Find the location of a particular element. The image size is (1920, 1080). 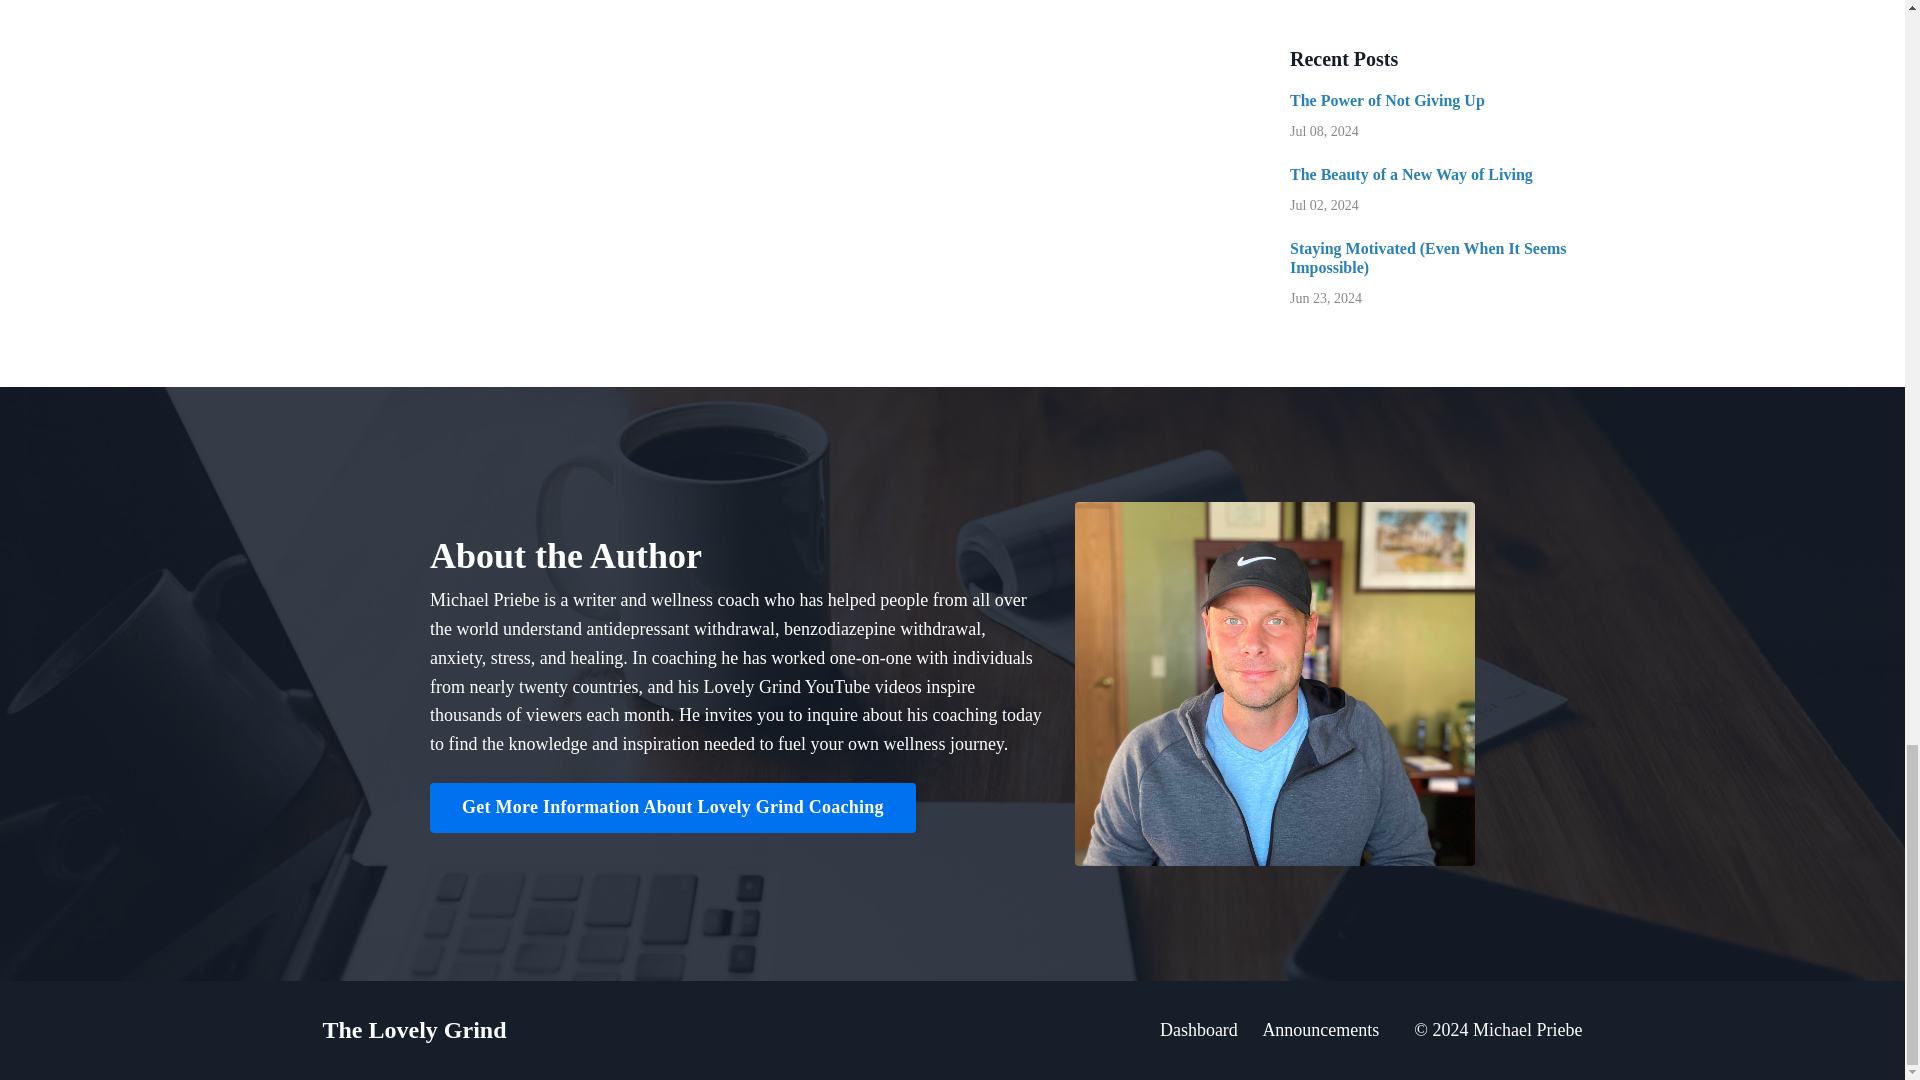

The Beauty of a New Way of Living is located at coordinates (1436, 174).